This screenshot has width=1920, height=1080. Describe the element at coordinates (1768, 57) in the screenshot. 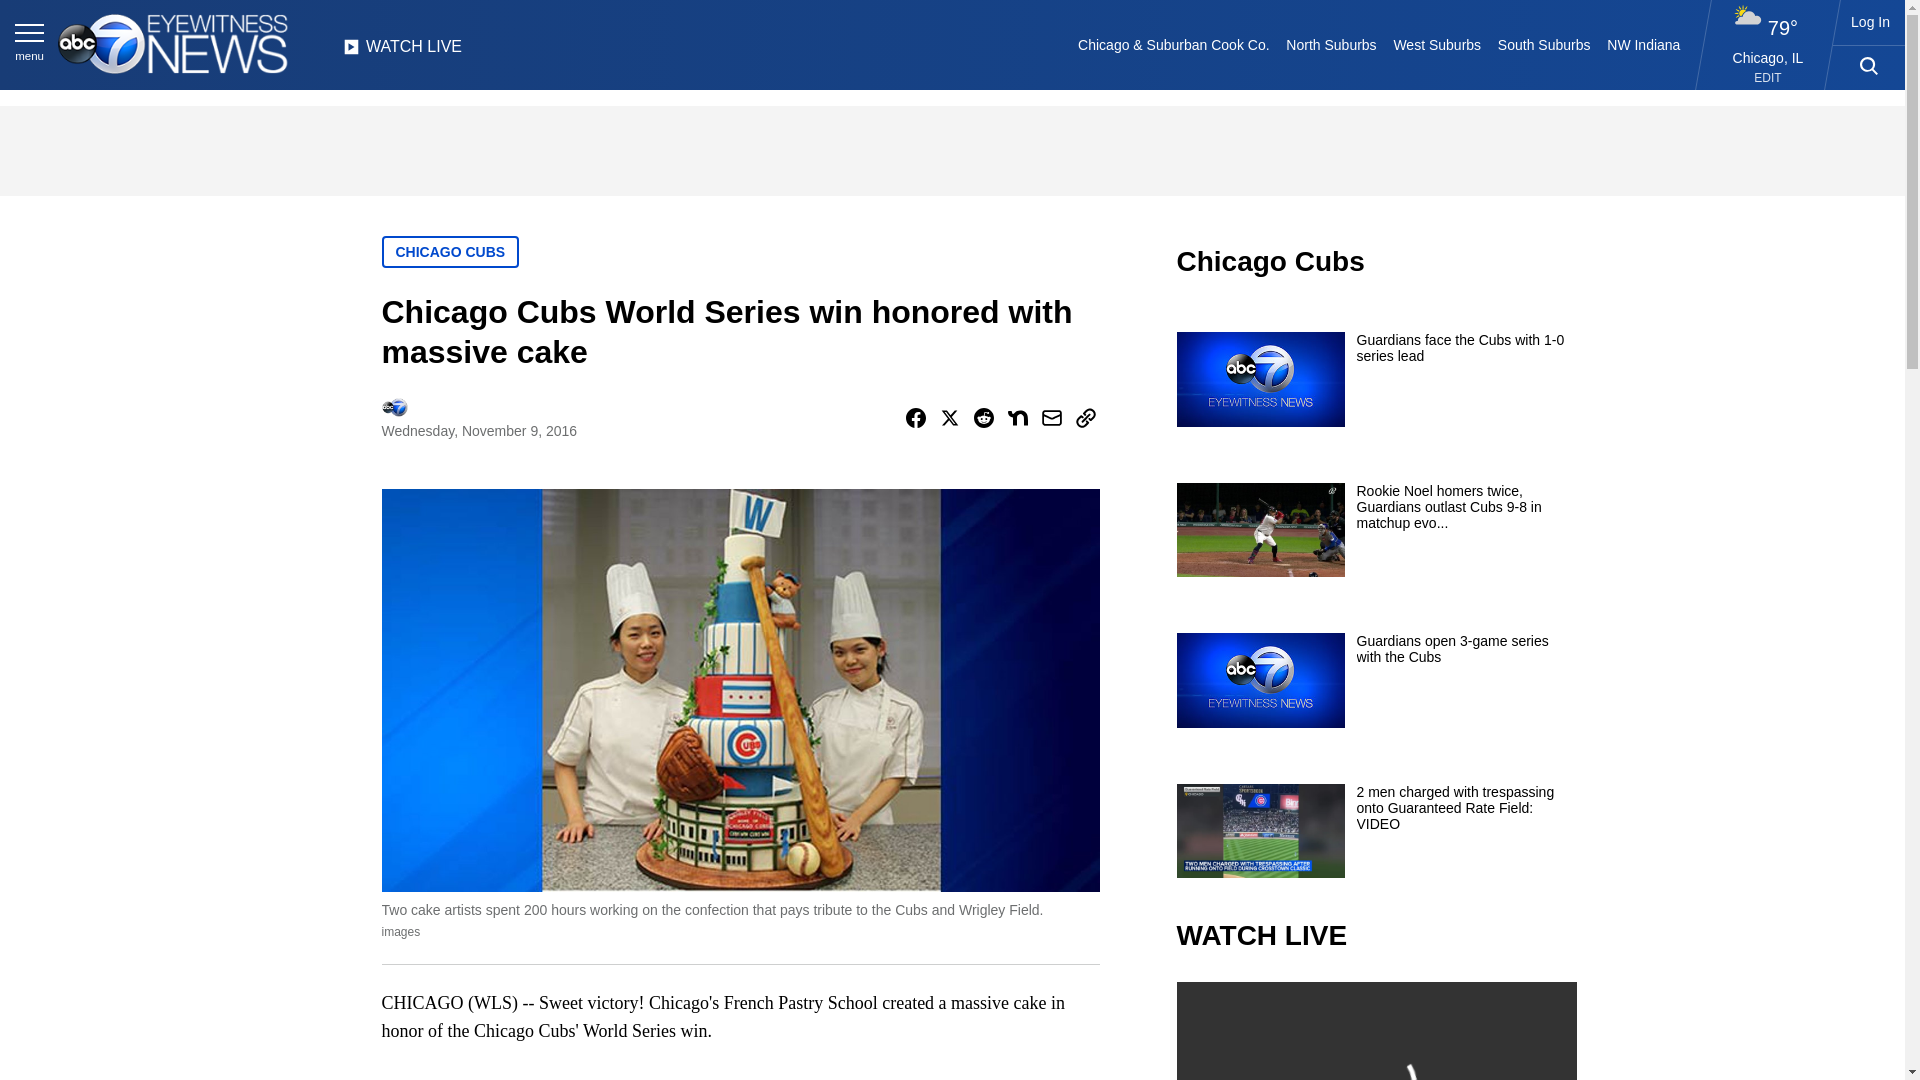

I see `Chicago, IL` at that location.